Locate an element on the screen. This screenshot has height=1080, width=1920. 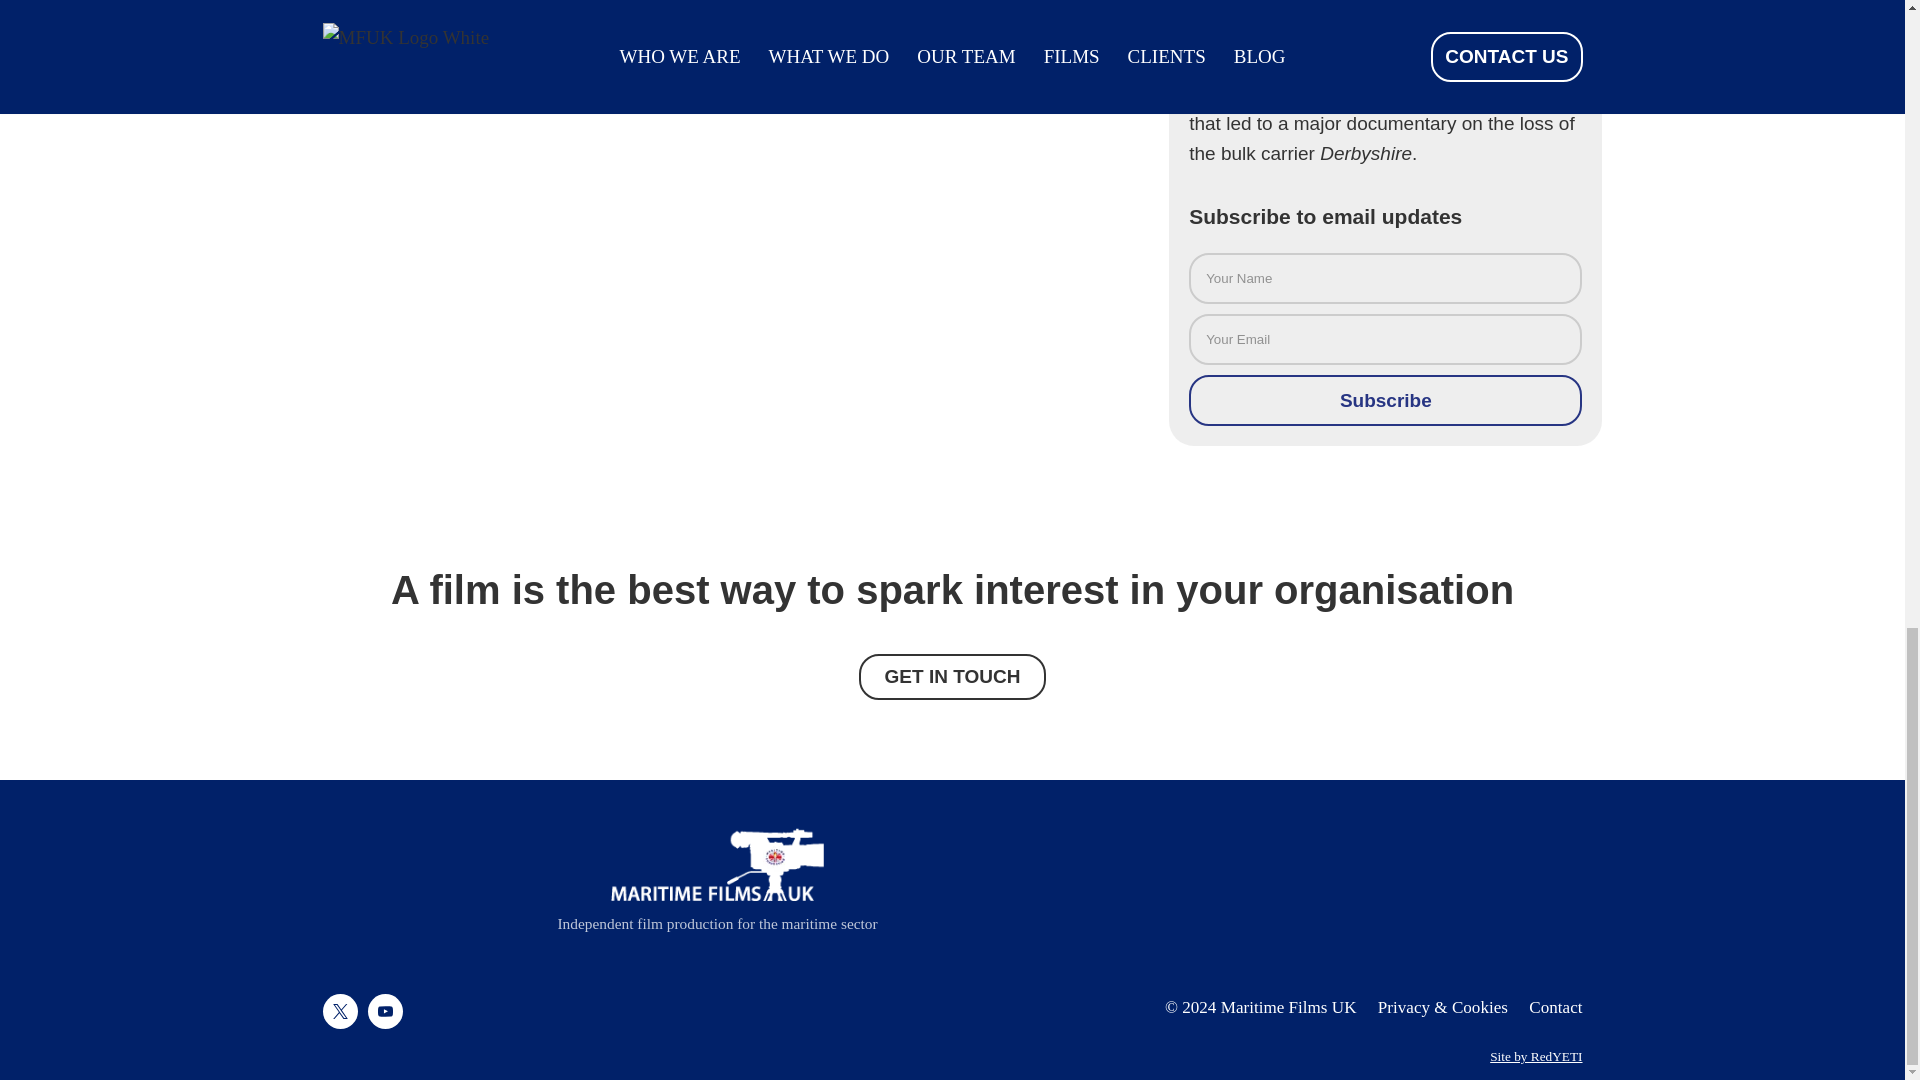
GET IN TOUCH is located at coordinates (952, 676).